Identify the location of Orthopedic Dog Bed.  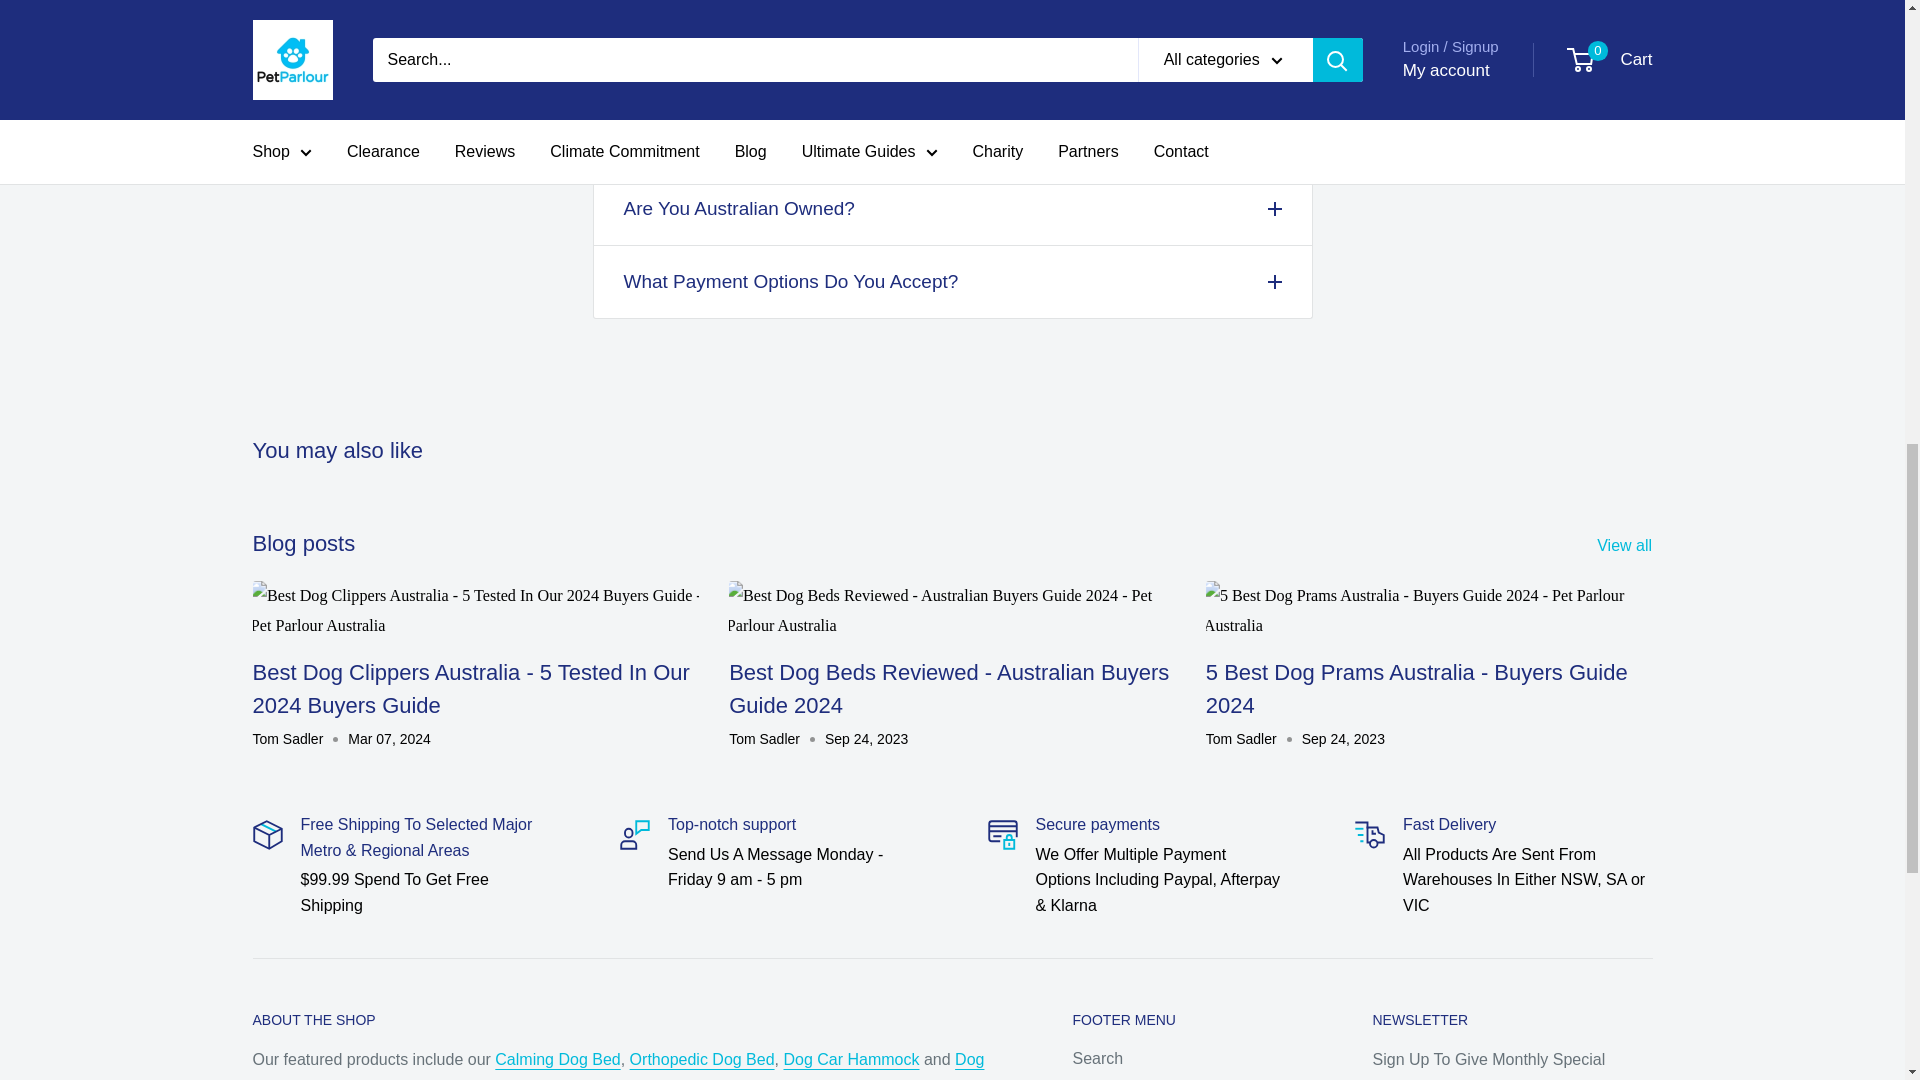
(702, 1059).